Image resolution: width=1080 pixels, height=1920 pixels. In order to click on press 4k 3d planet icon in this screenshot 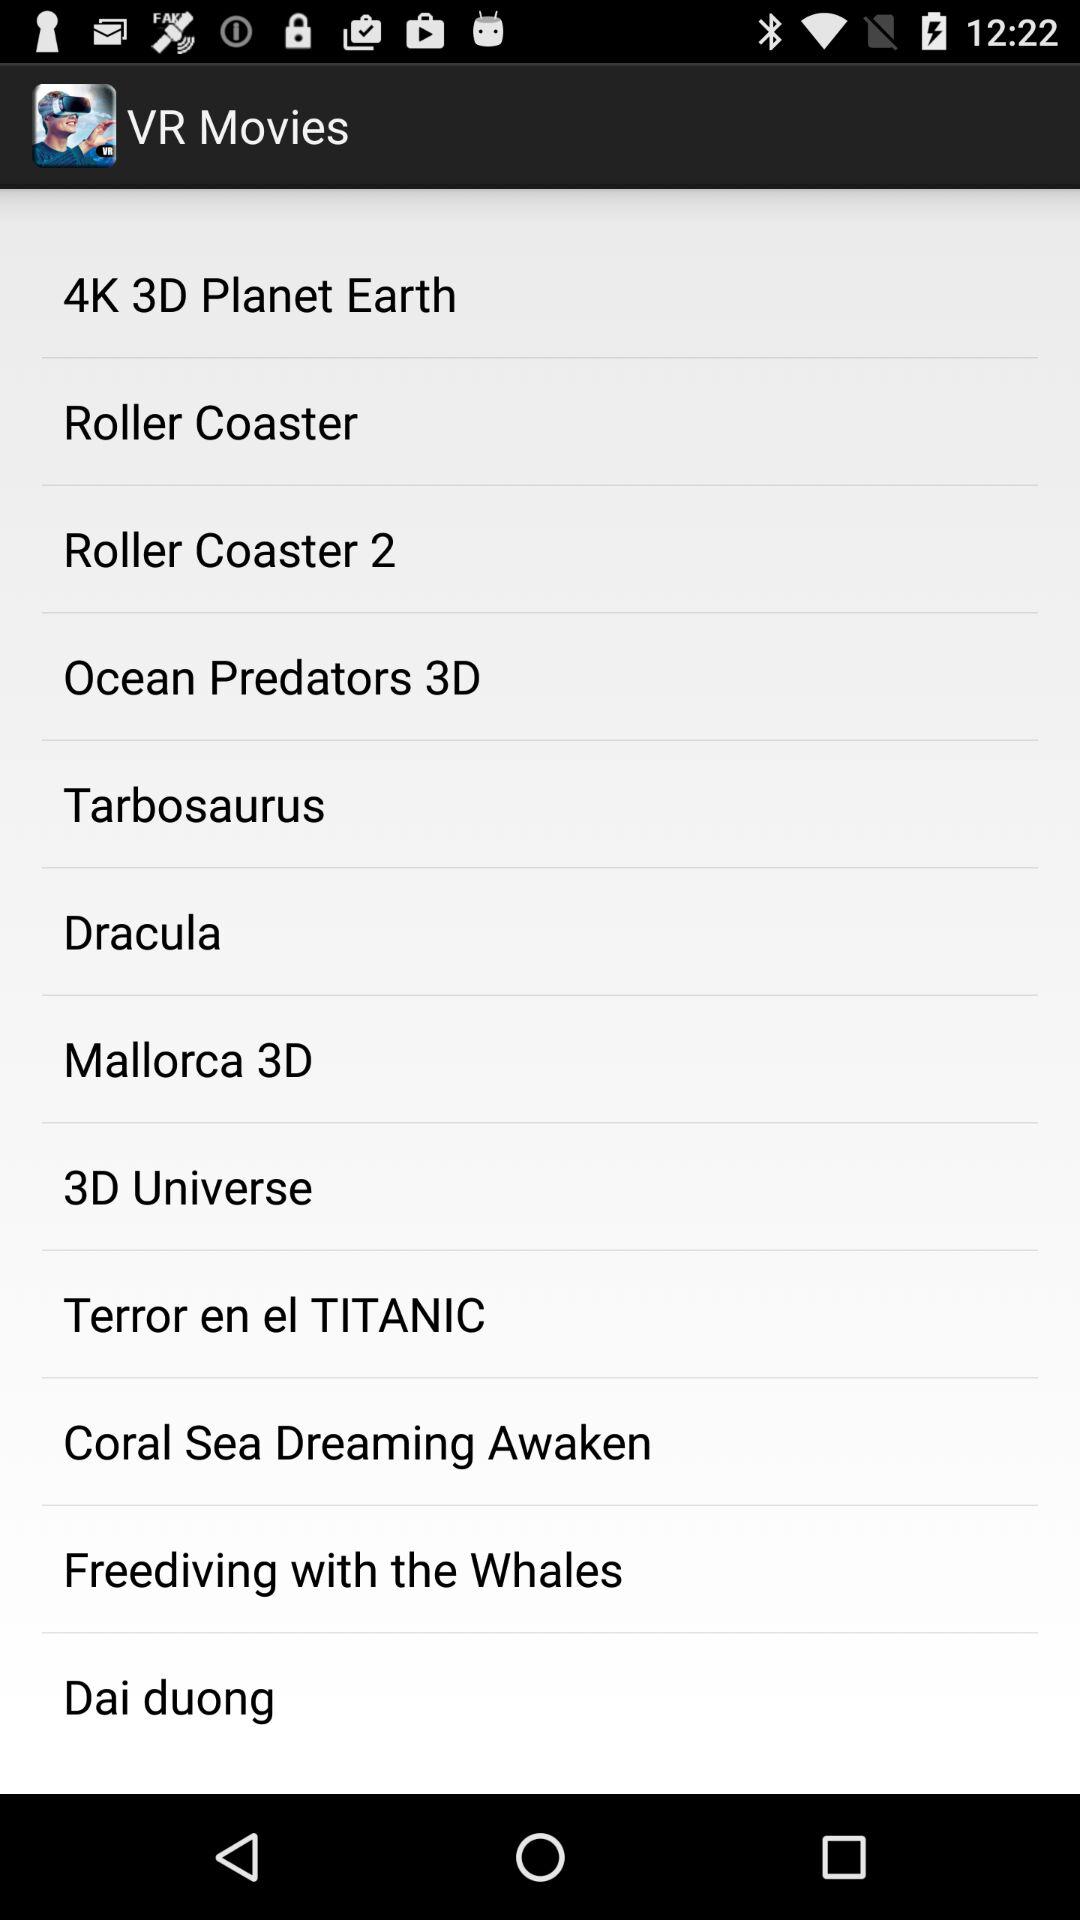, I will do `click(540, 293)`.